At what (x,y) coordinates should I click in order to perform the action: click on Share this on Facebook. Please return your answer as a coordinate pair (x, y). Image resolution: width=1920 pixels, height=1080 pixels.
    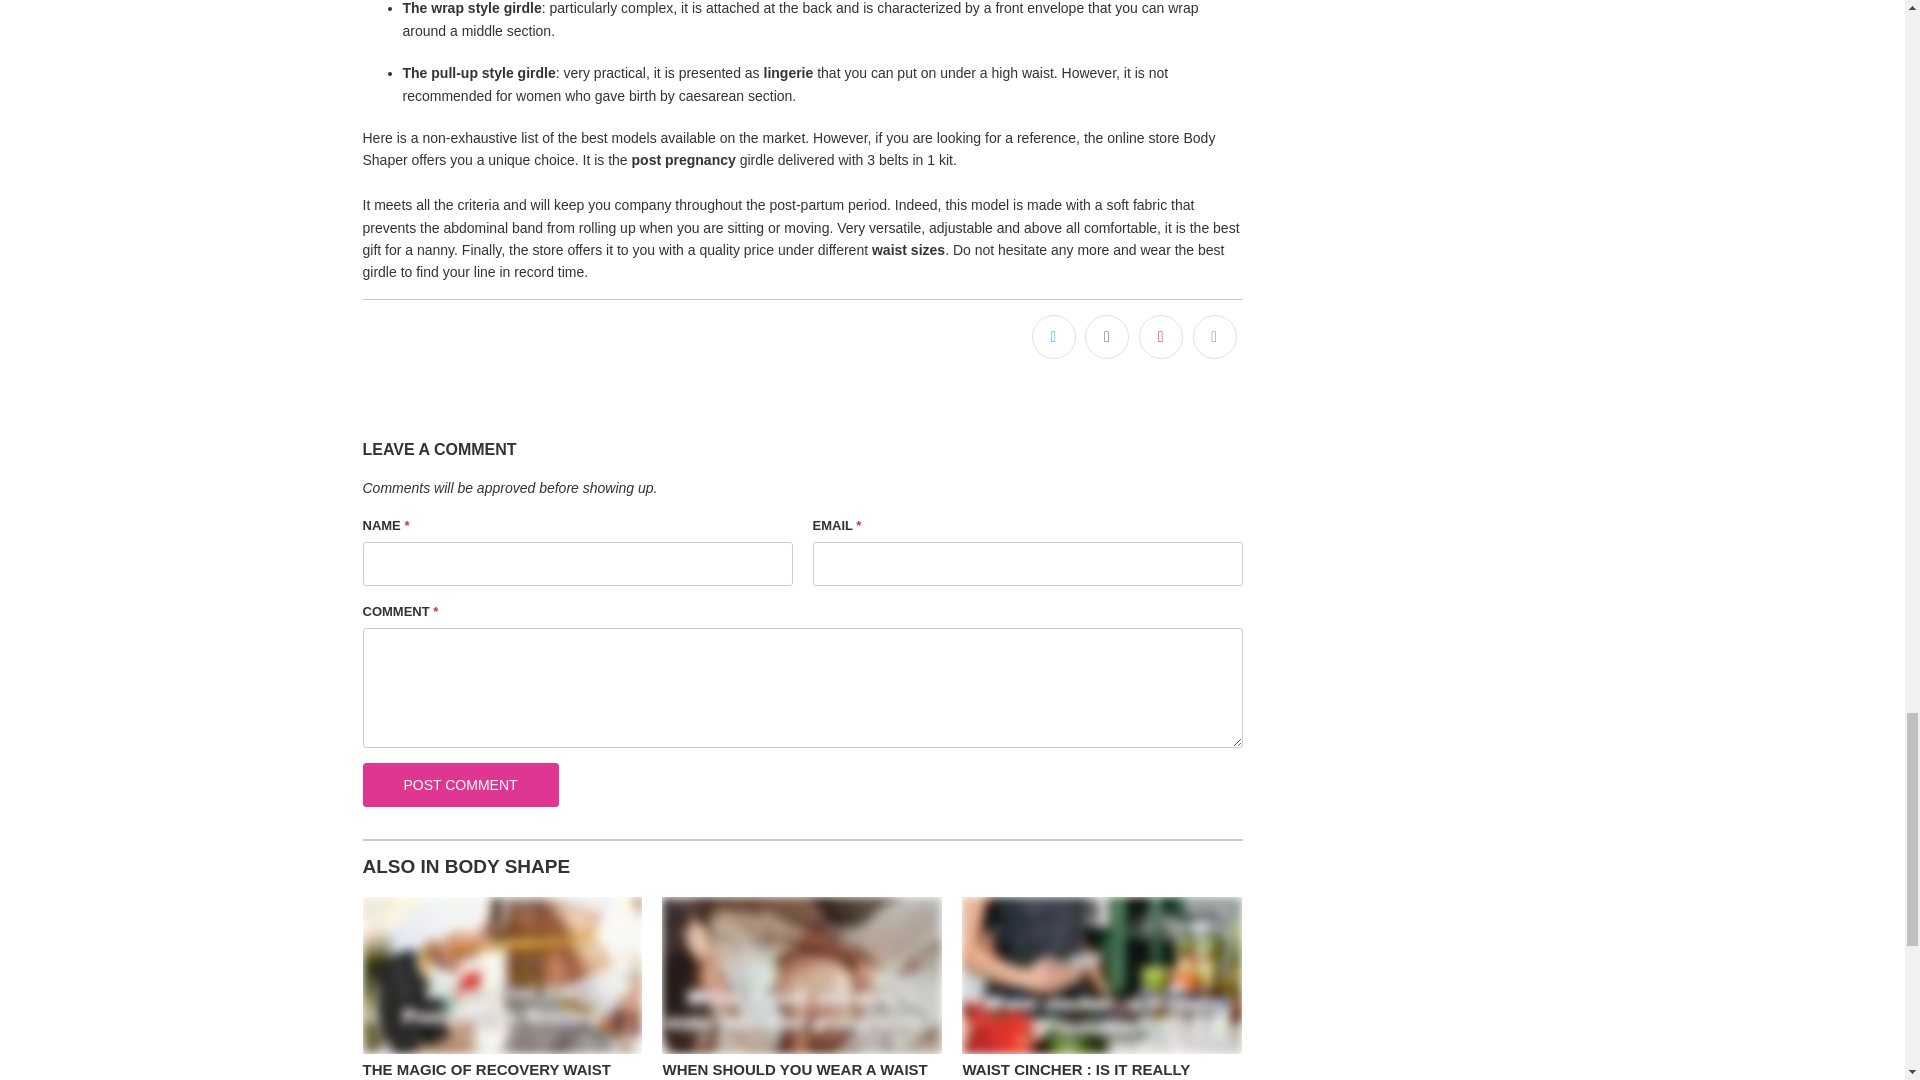
    Looking at the image, I should click on (1106, 336).